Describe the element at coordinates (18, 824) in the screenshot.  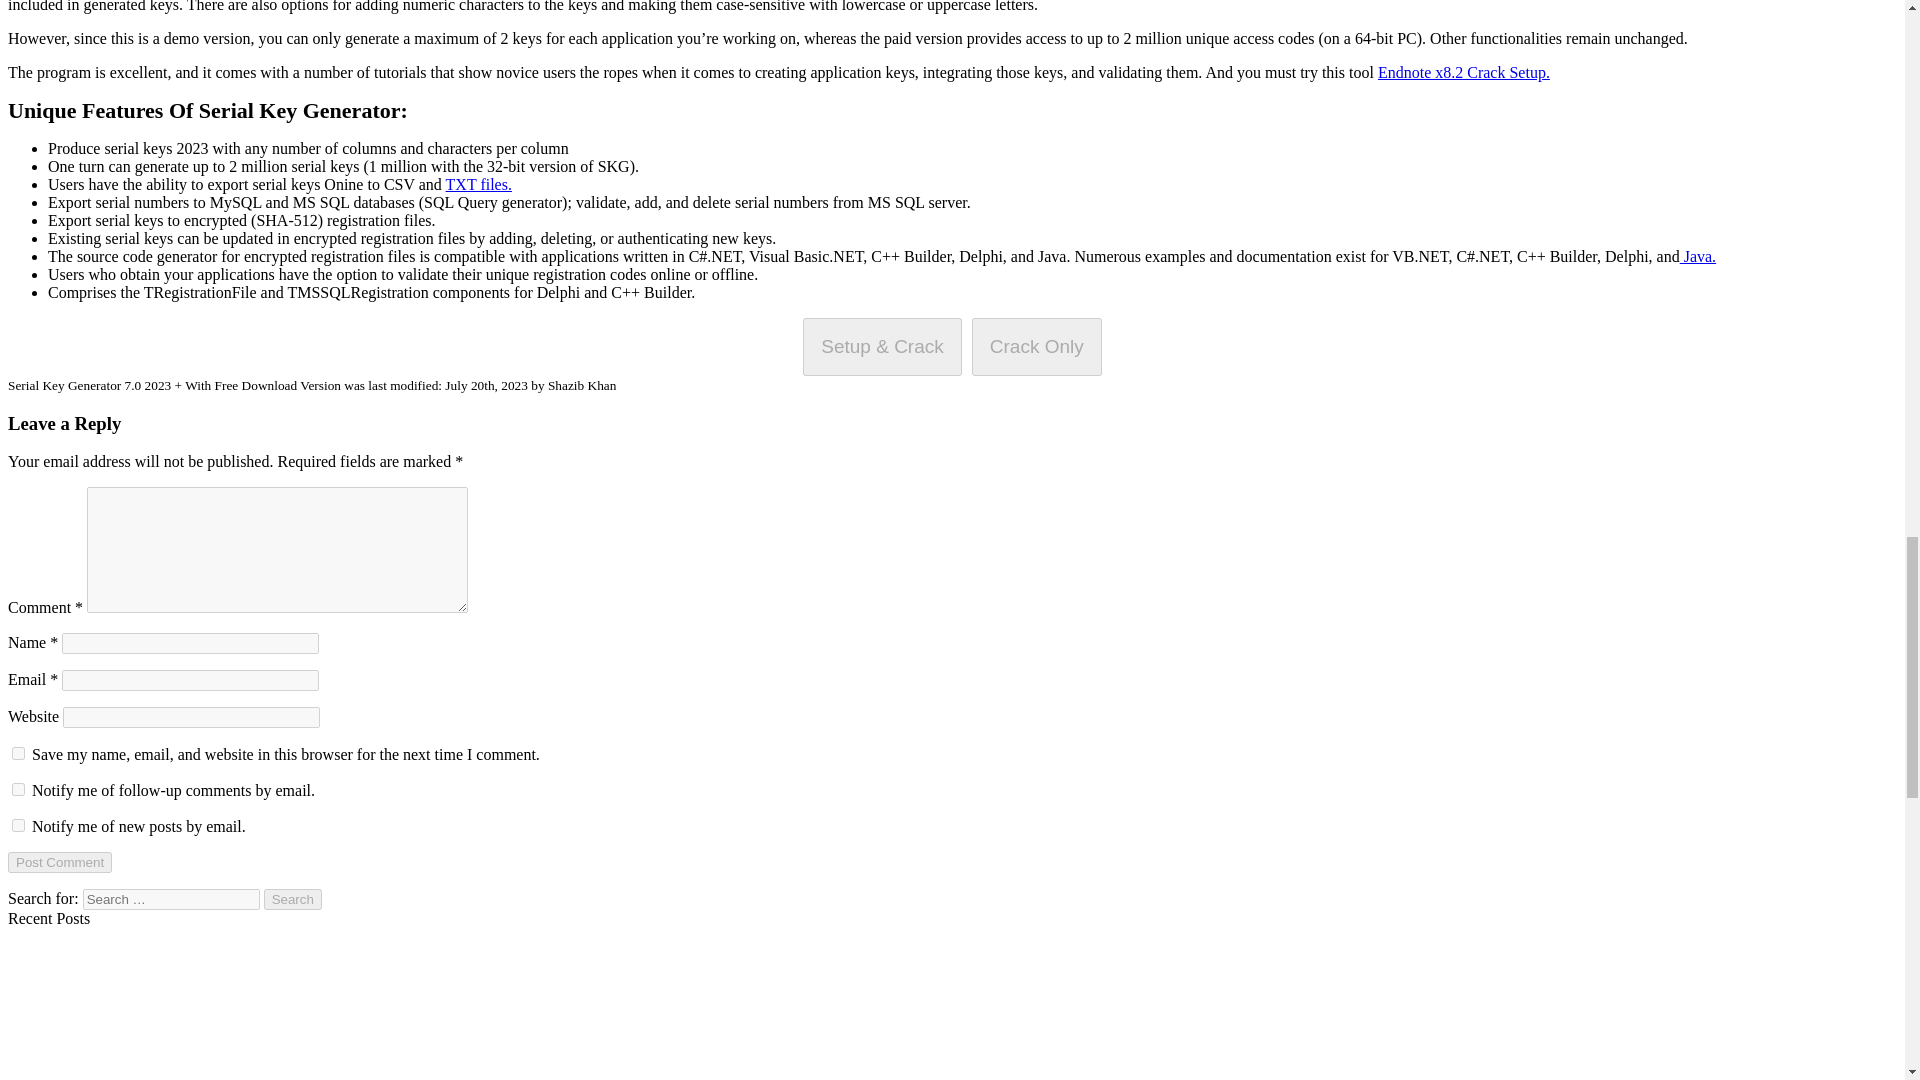
I see `subscribe` at that location.